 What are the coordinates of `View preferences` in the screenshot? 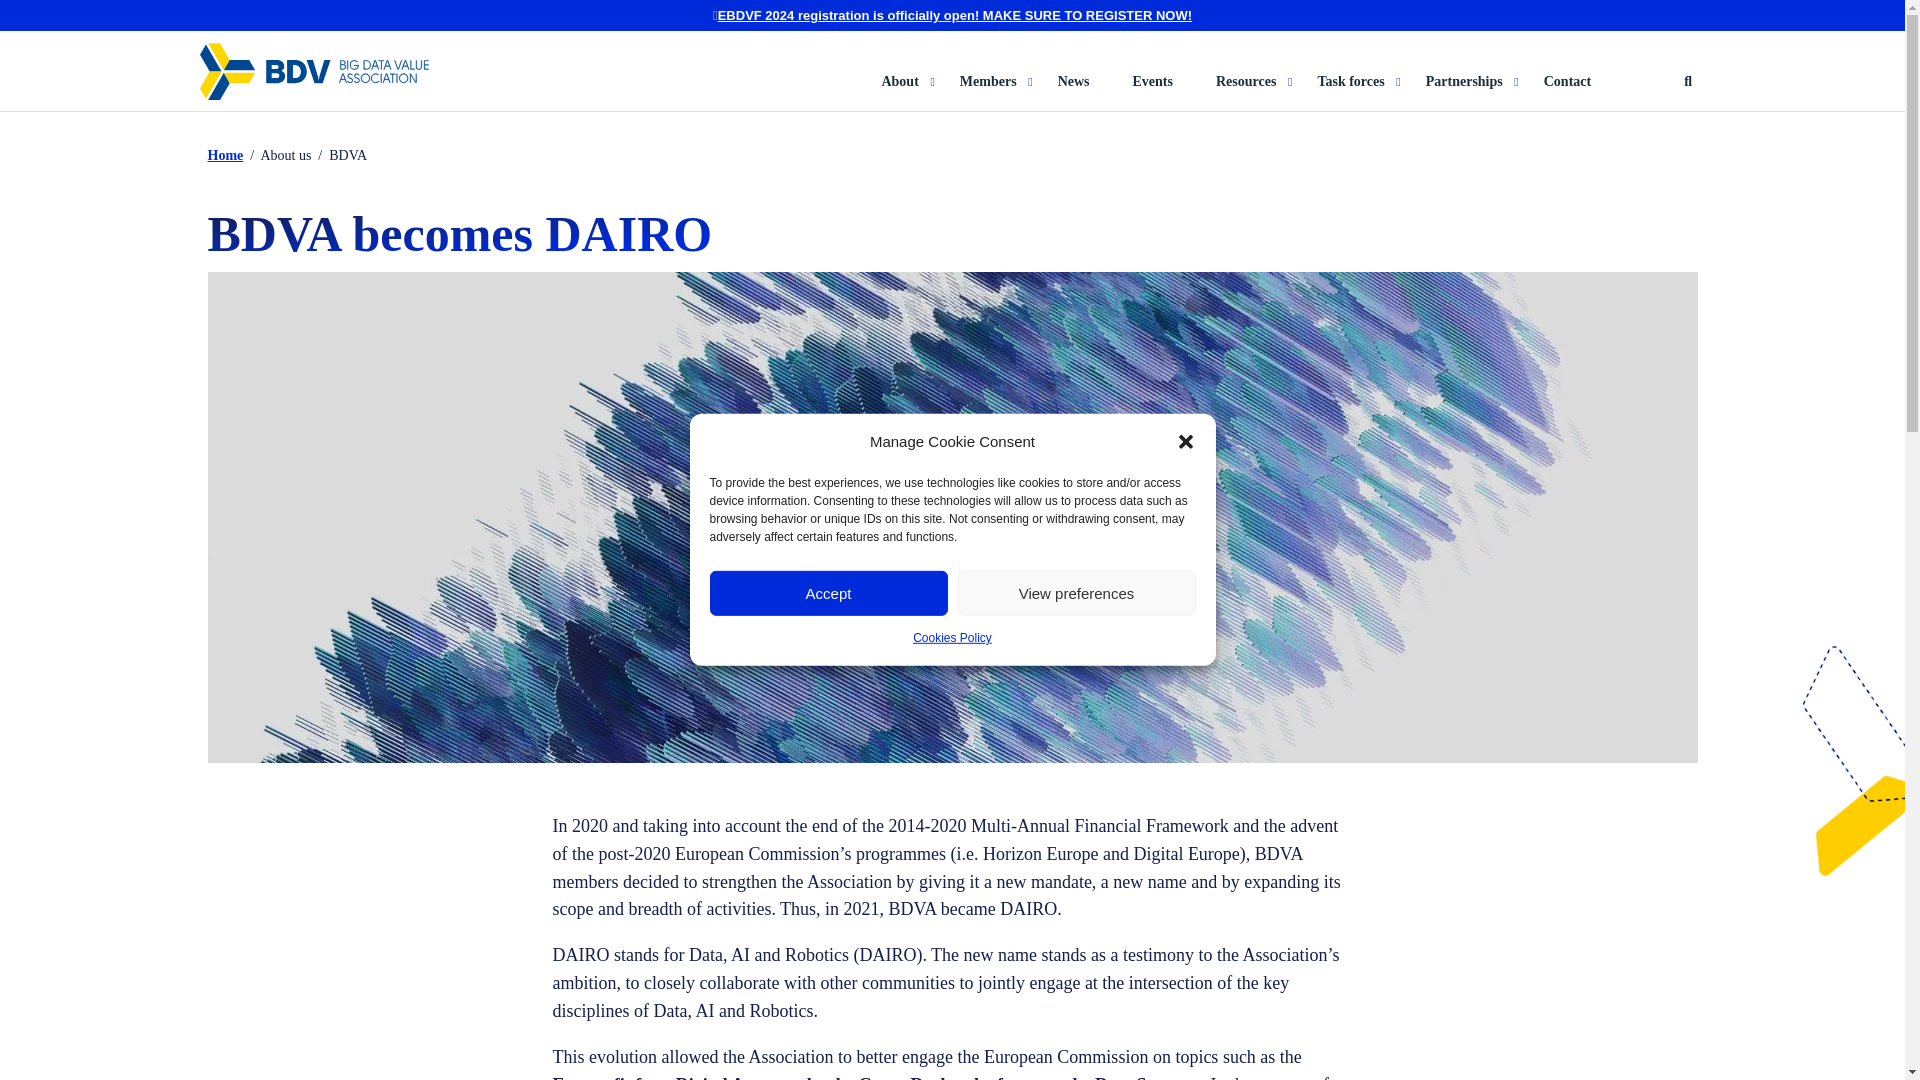 It's located at (1077, 593).